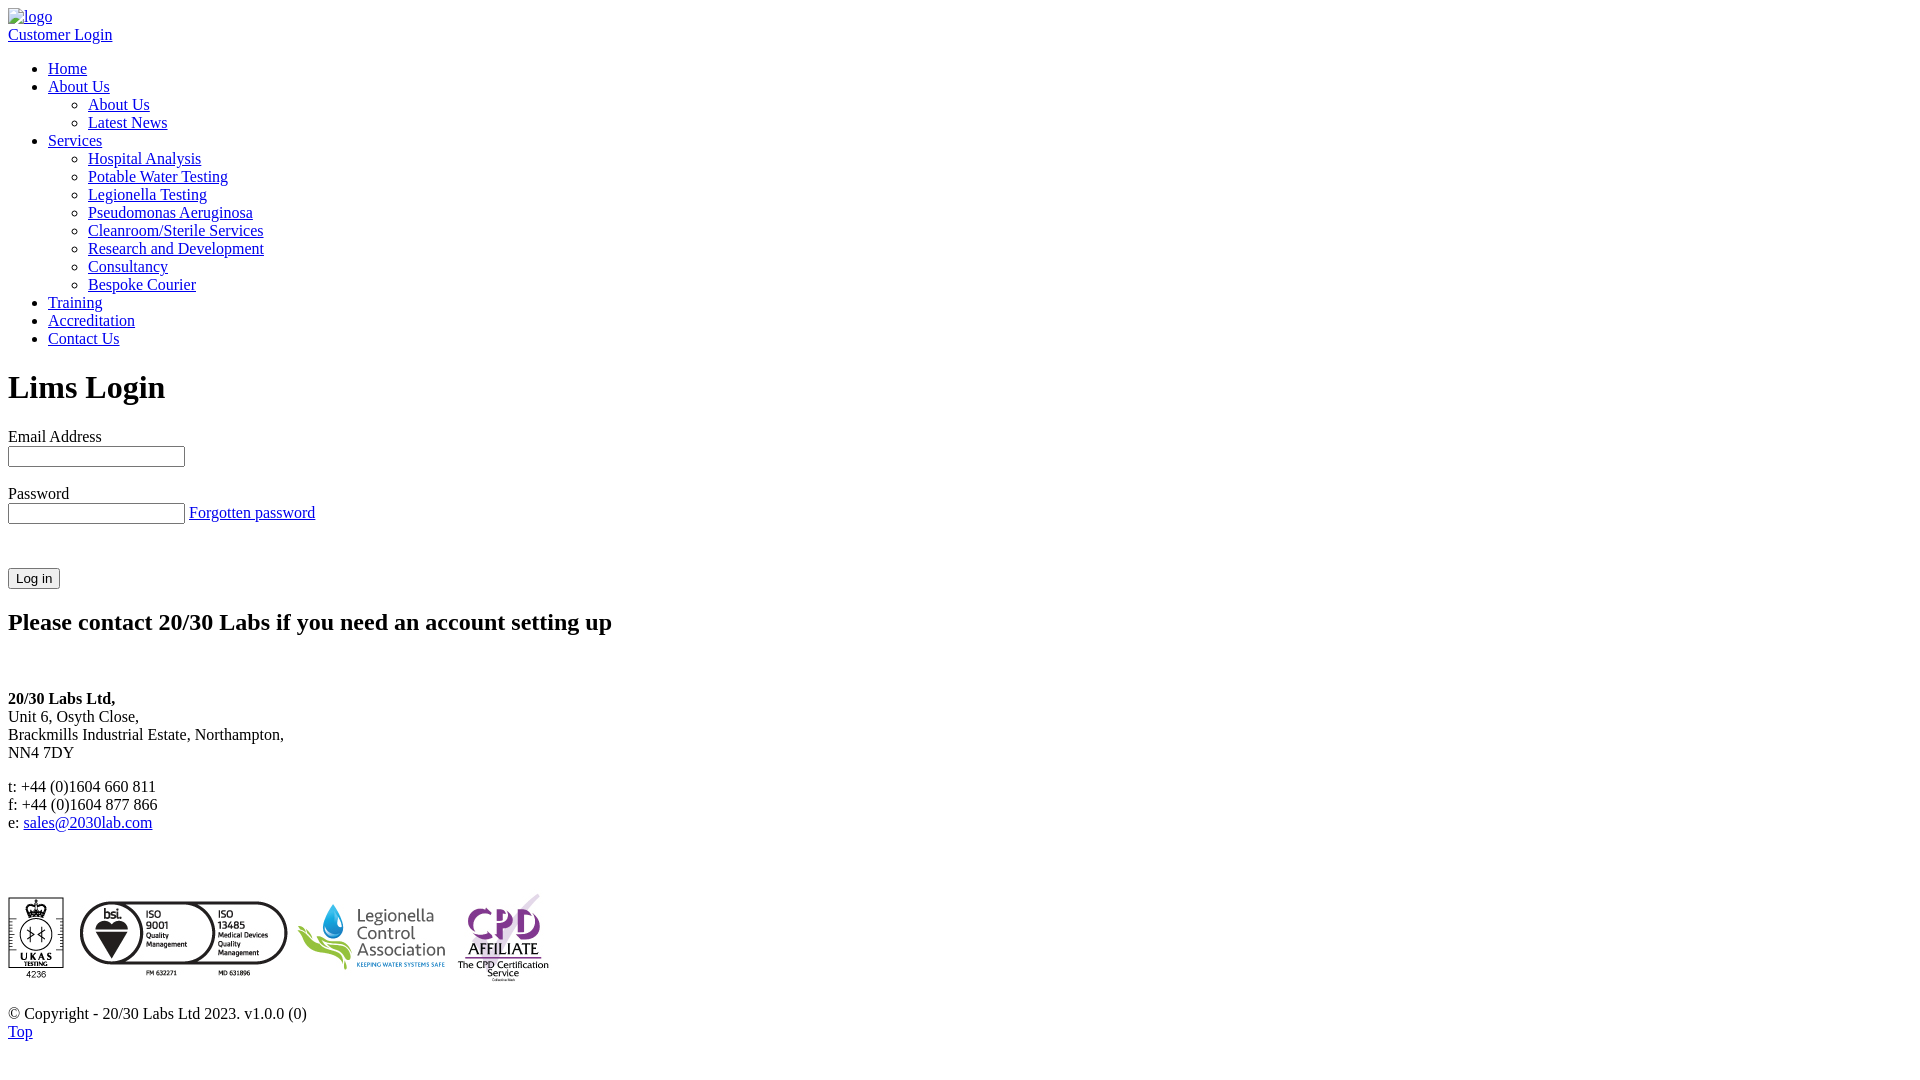  What do you see at coordinates (68, 68) in the screenshot?
I see `Home` at bounding box center [68, 68].